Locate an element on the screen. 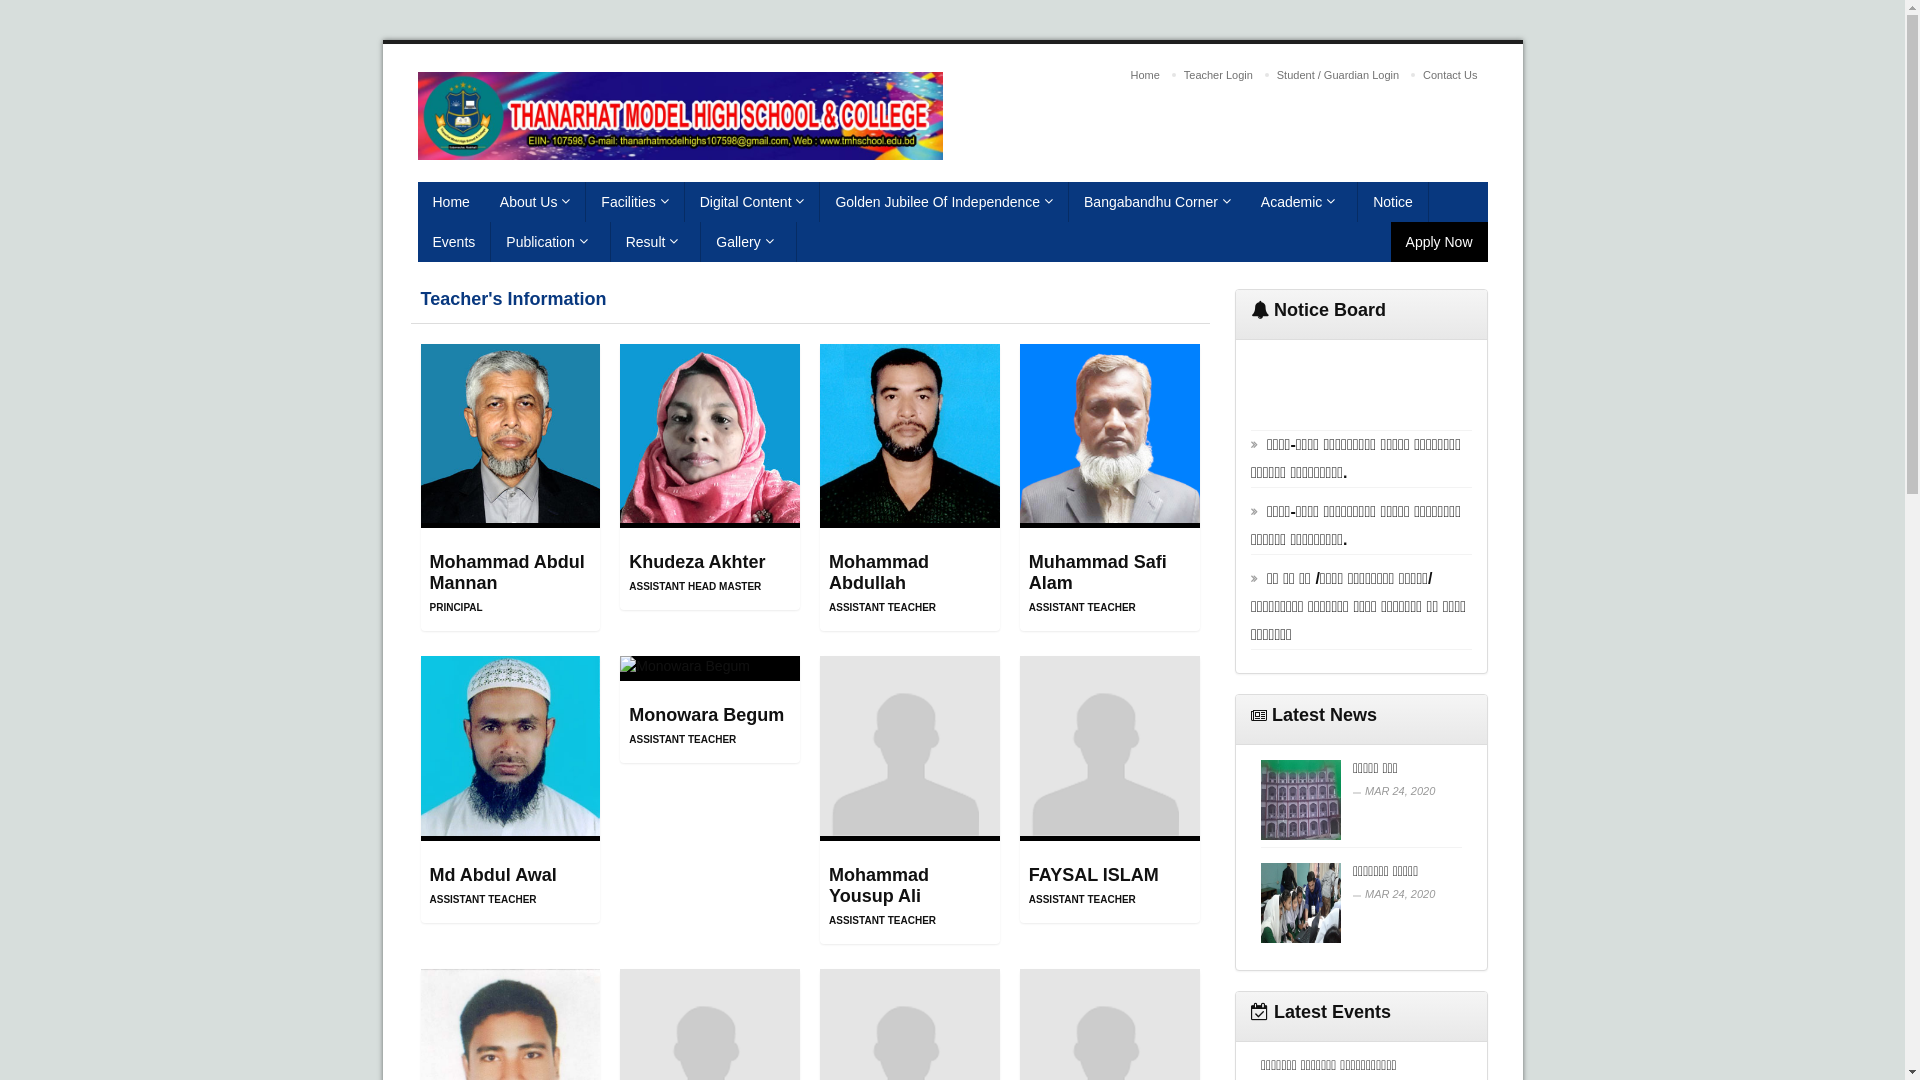 The image size is (1920, 1080). Mohammad Abdul Mannan is located at coordinates (508, 572).